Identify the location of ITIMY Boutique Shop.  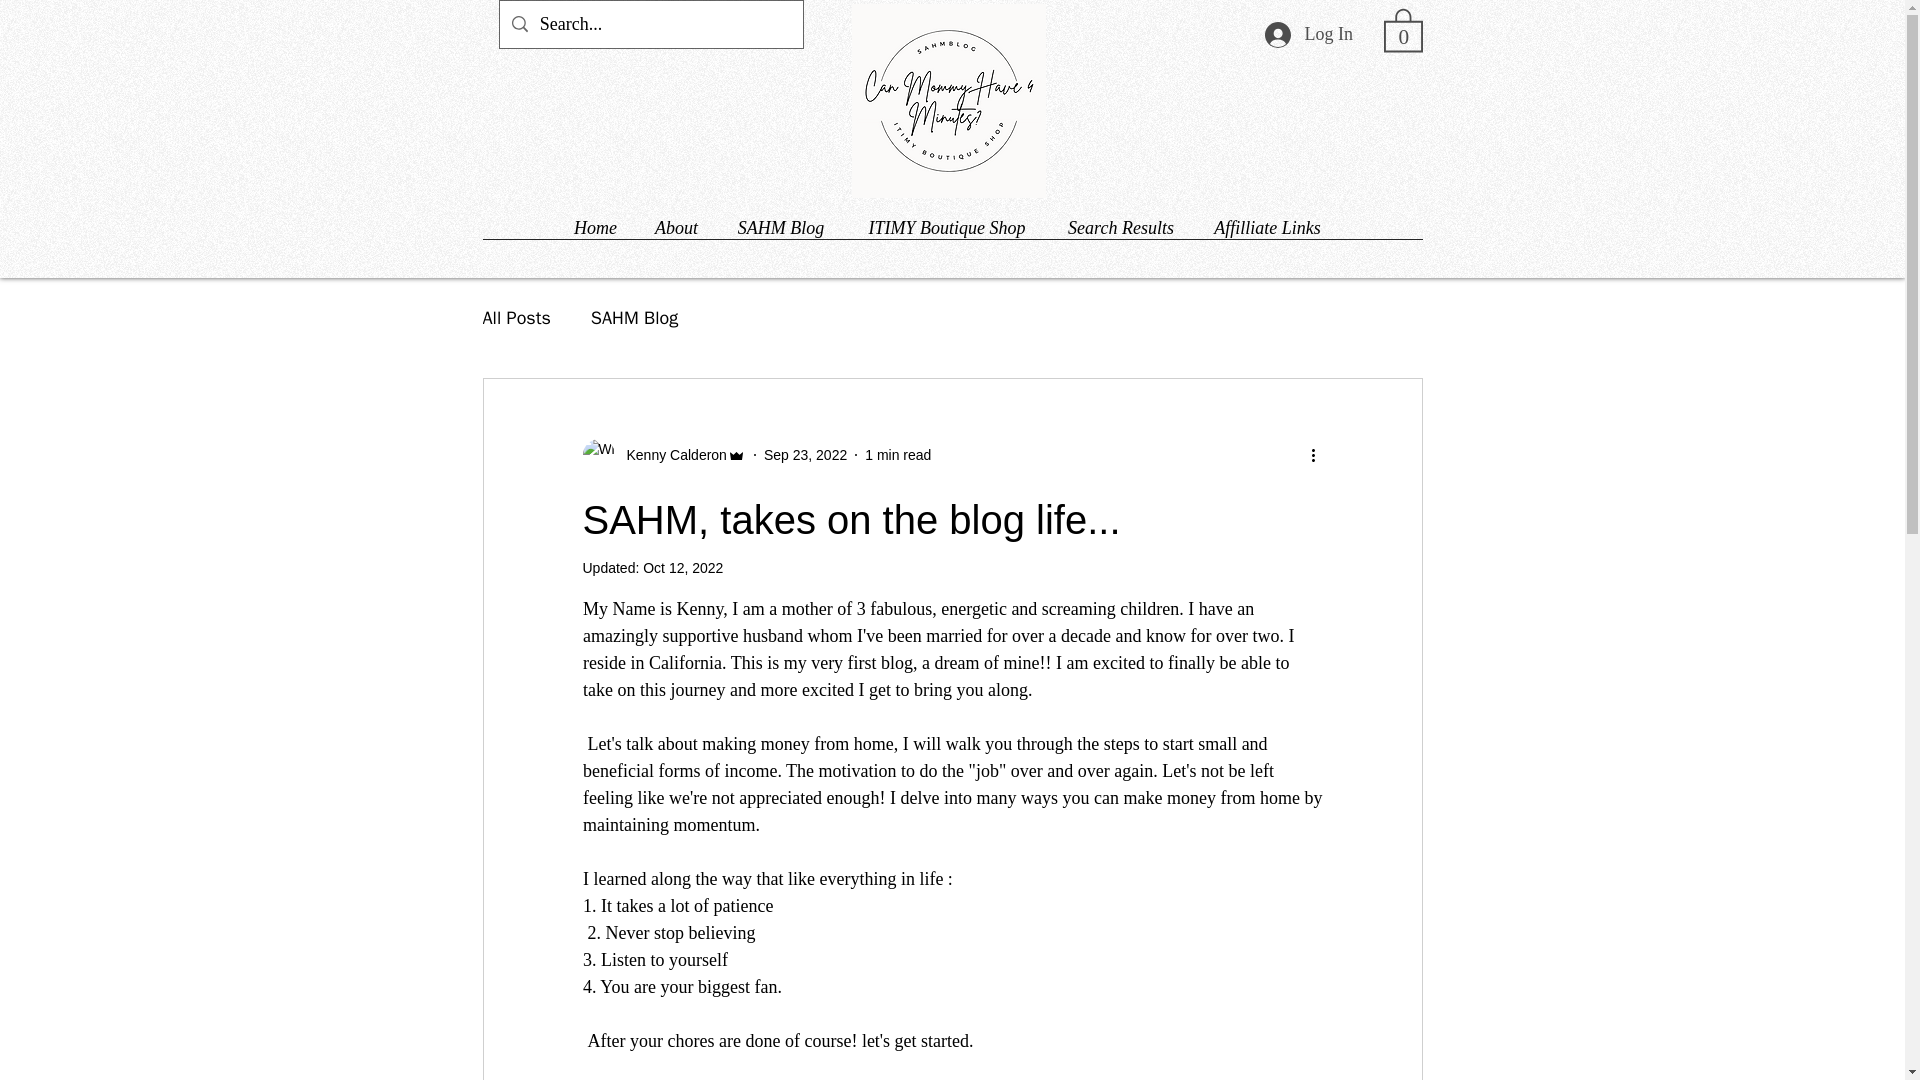
(946, 220).